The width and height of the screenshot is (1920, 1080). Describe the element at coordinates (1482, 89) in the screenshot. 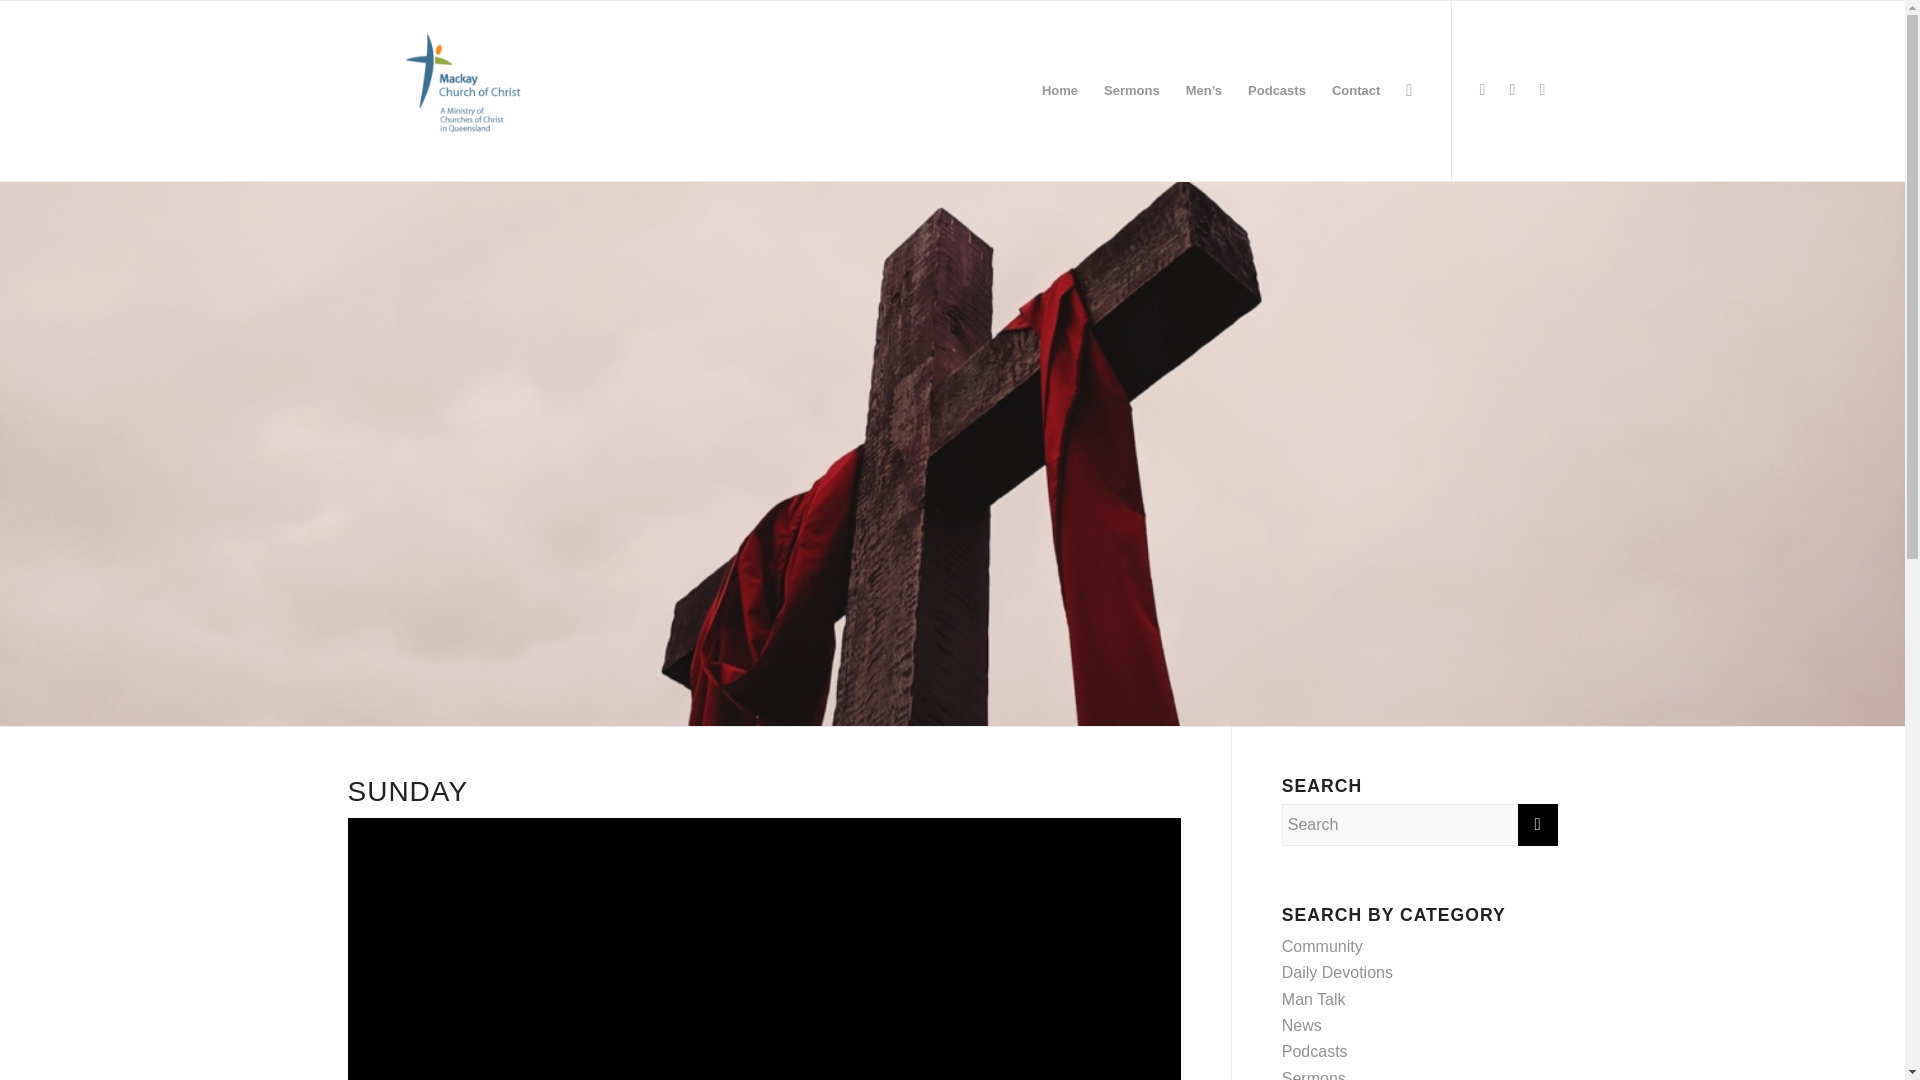

I see `Facebook` at that location.